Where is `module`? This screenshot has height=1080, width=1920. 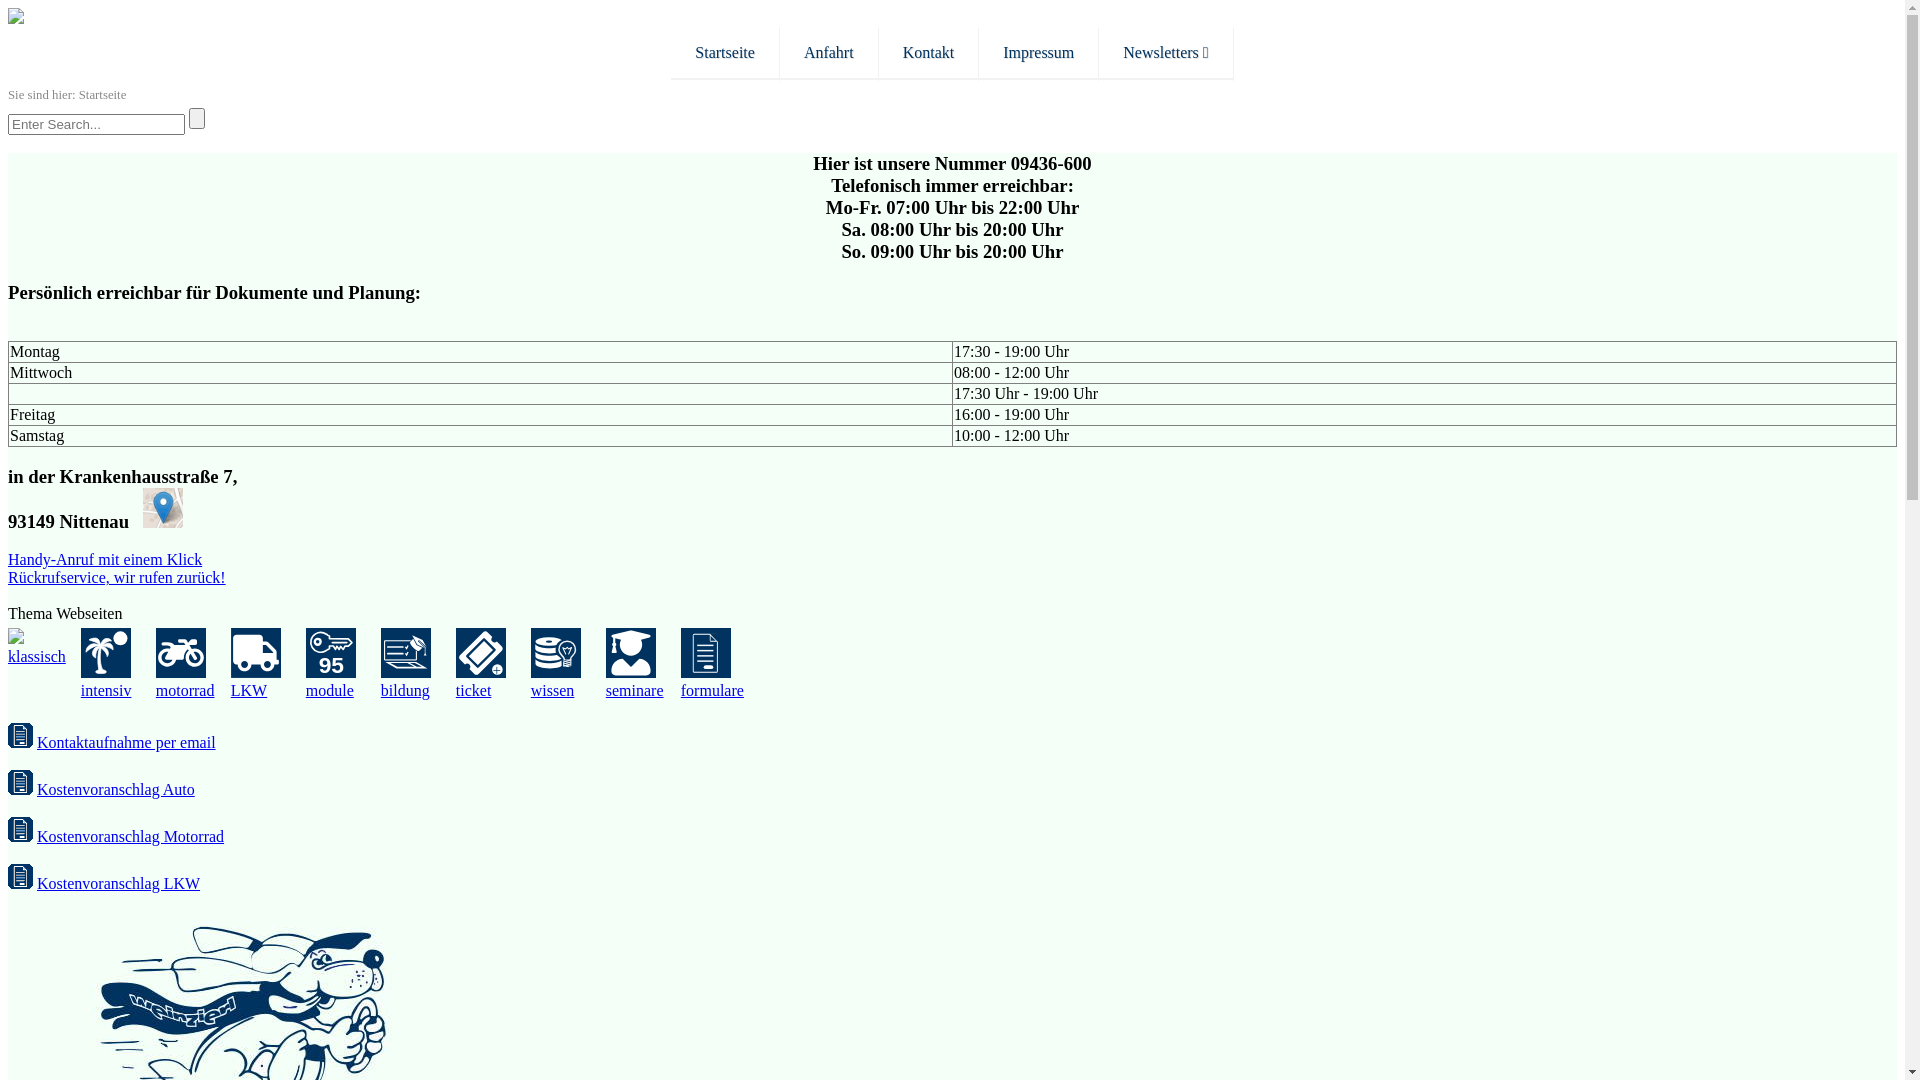 module is located at coordinates (344, 664).